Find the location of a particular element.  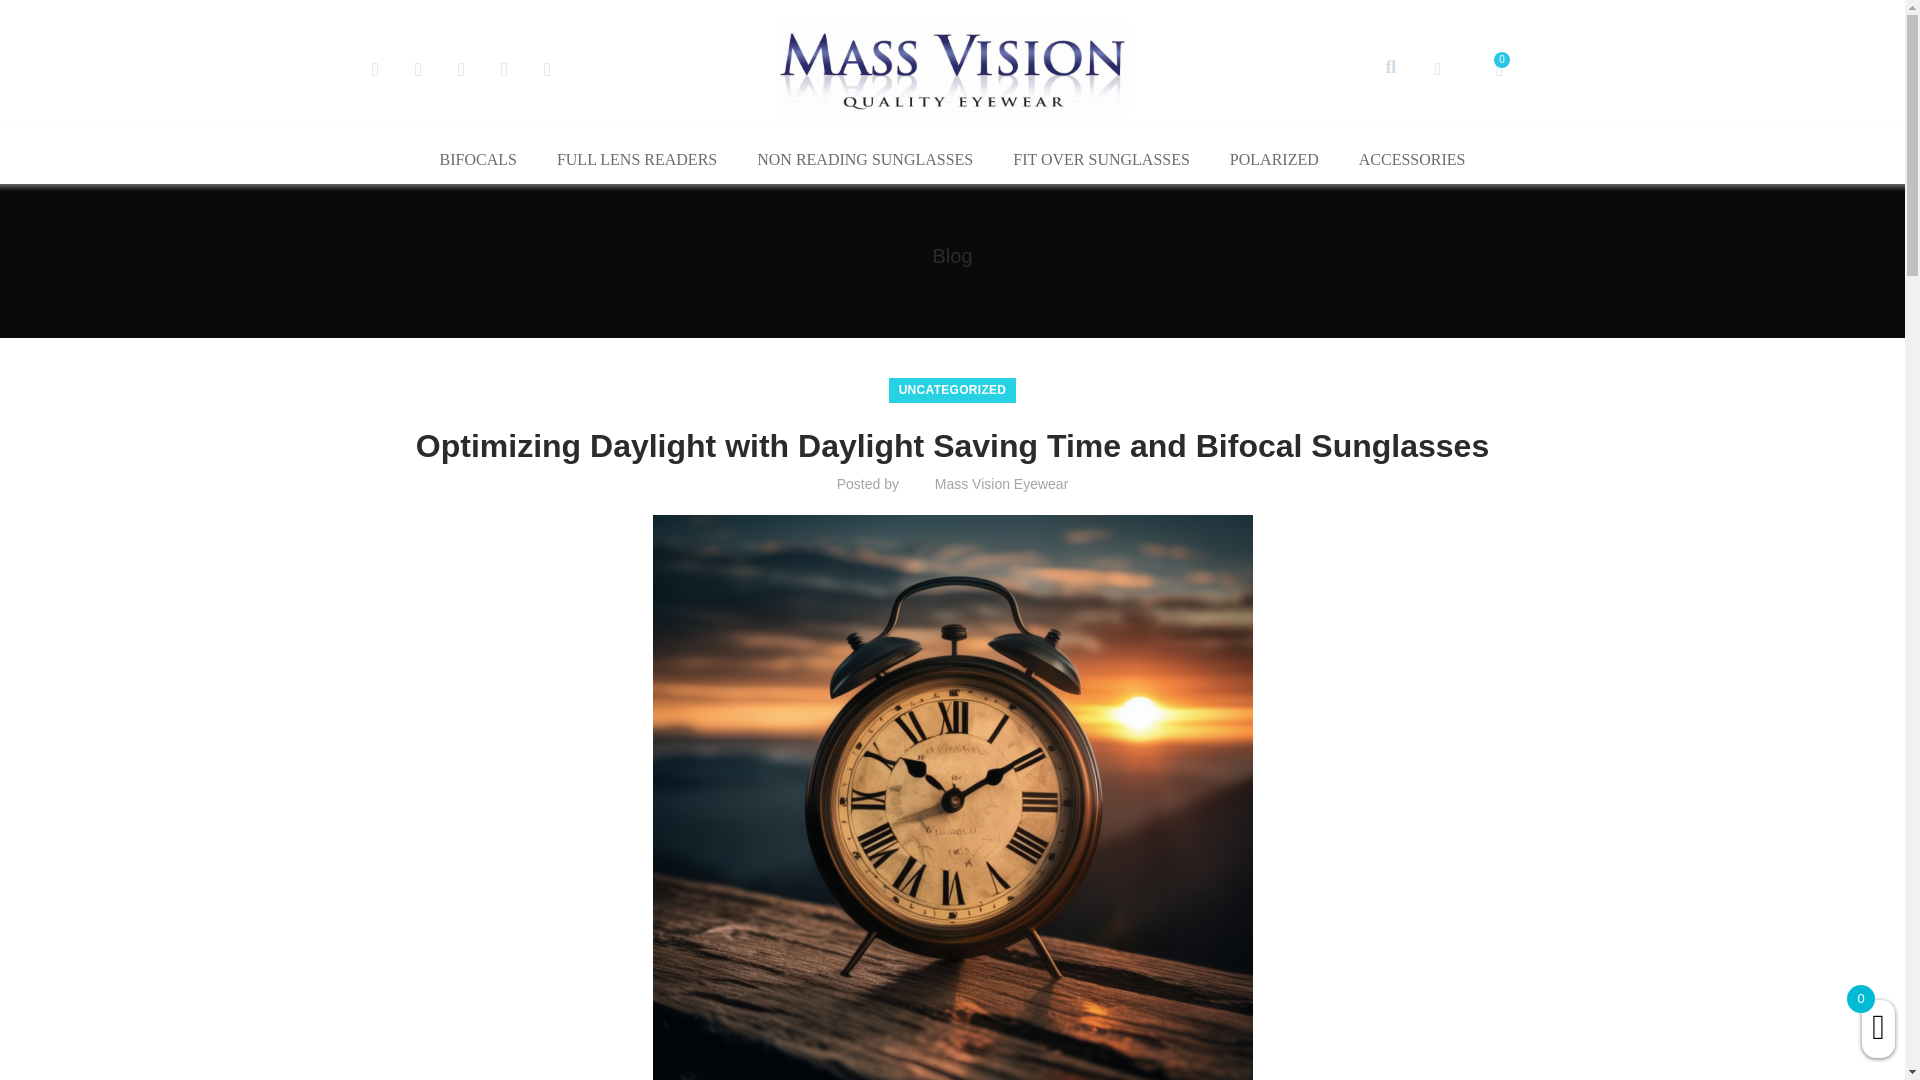

BIFOCALS is located at coordinates (478, 160).